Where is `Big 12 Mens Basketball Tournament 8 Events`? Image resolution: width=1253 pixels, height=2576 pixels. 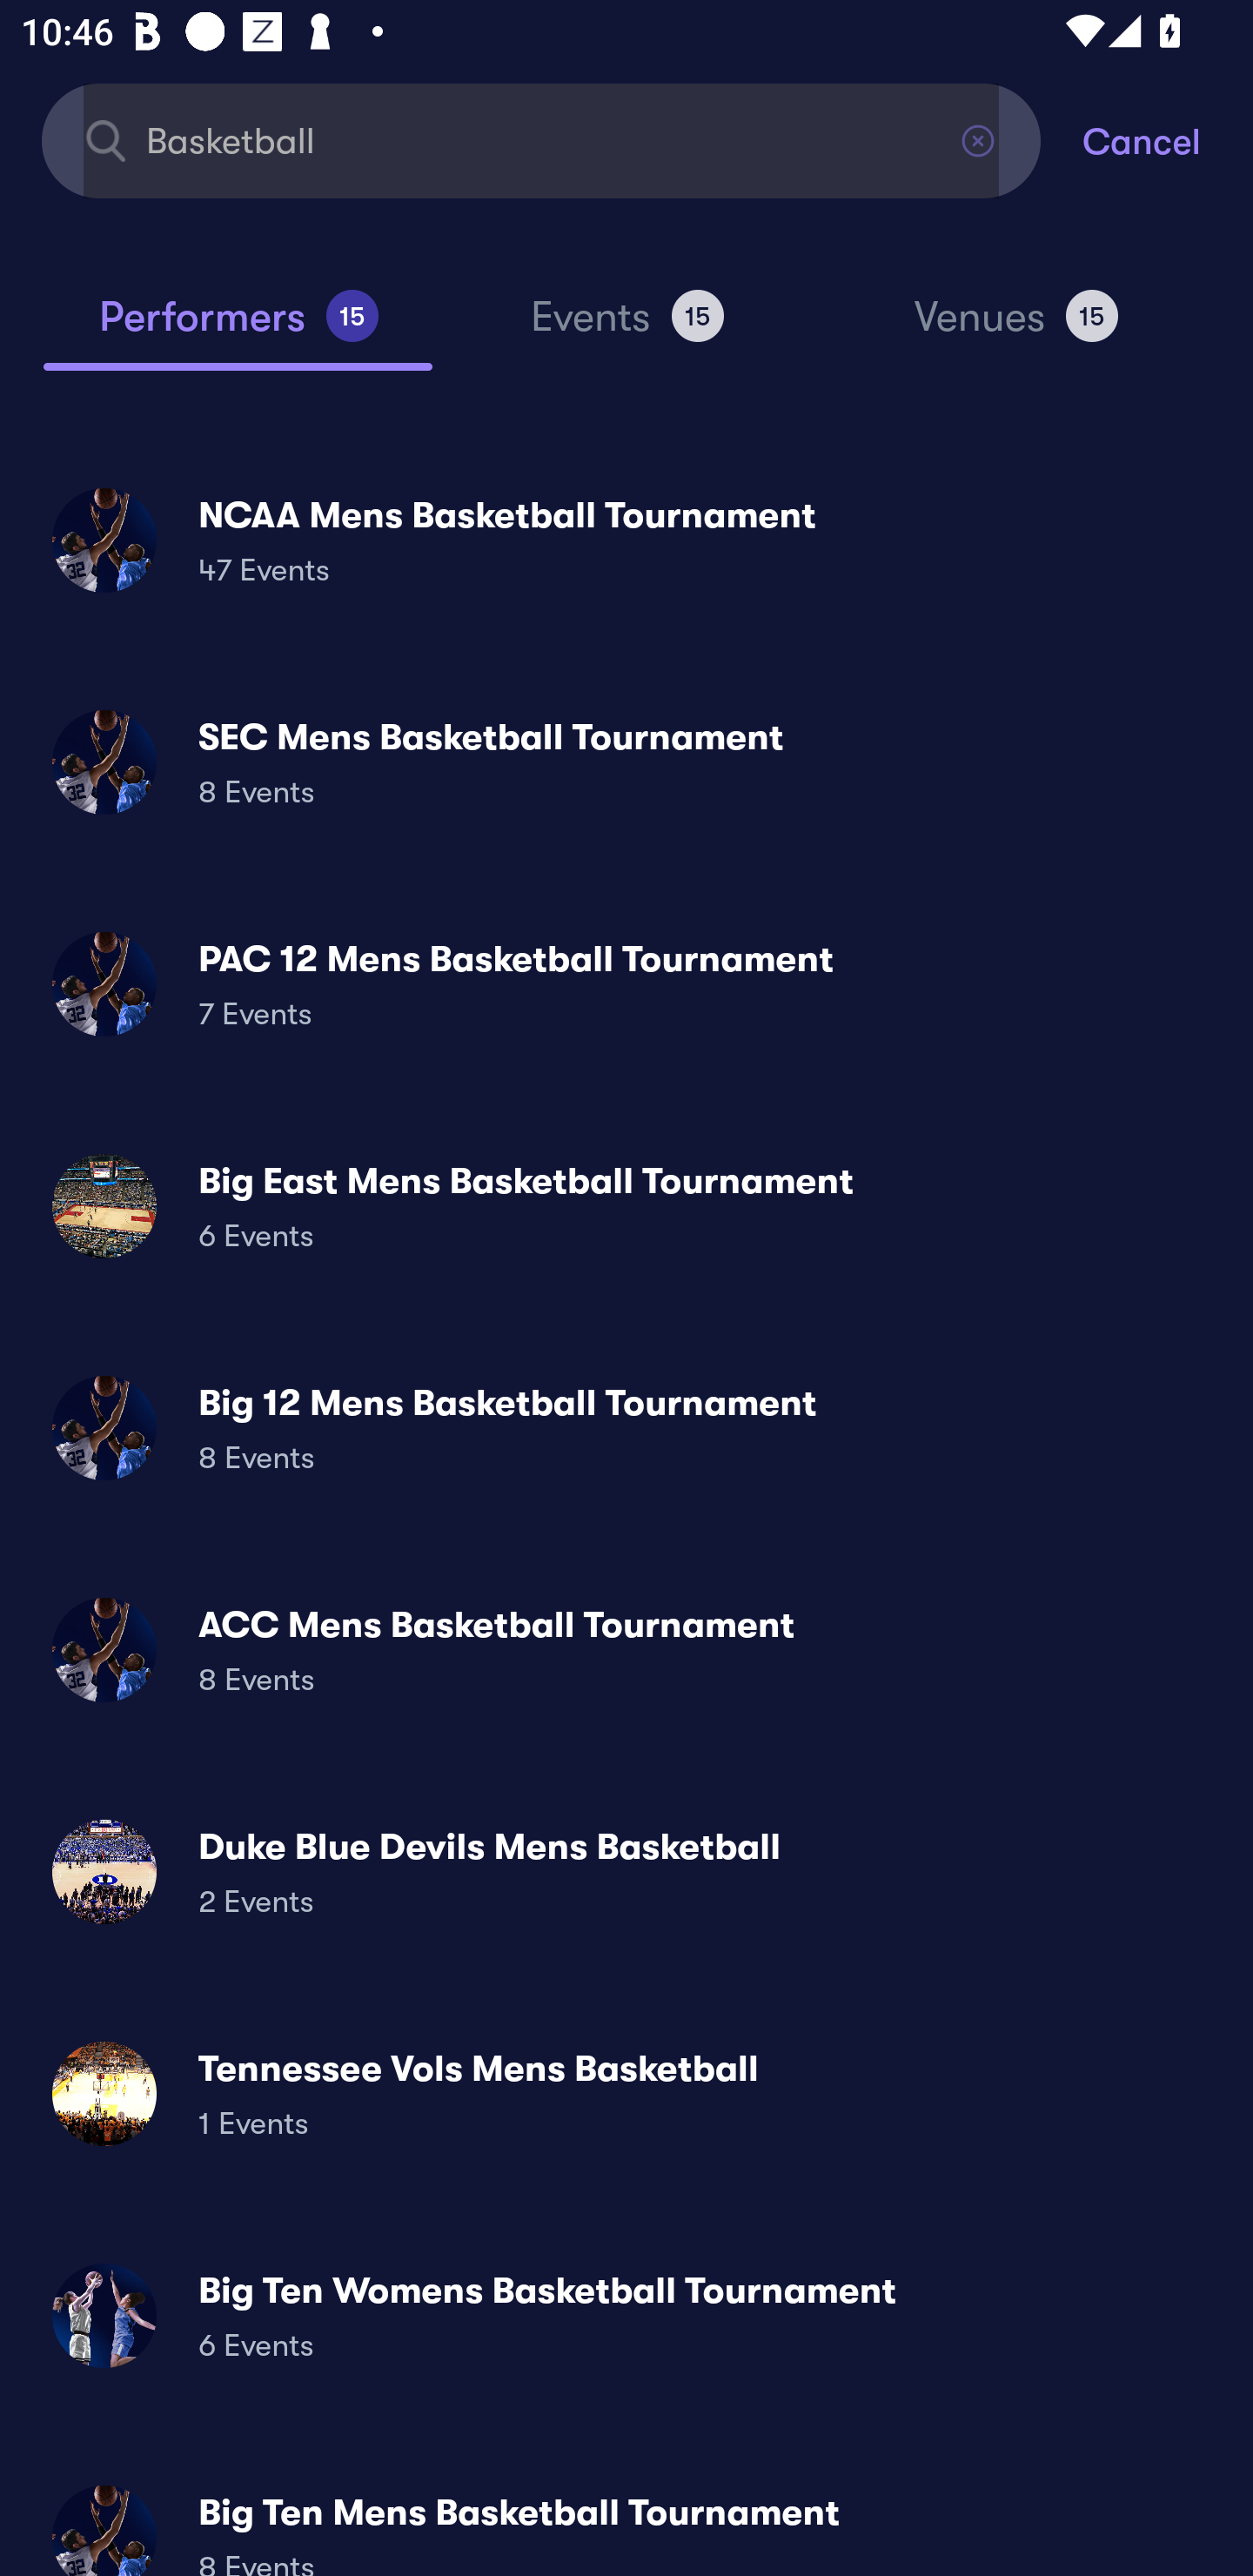 Big 12 Mens Basketball Tournament 8 Events is located at coordinates (626, 1428).